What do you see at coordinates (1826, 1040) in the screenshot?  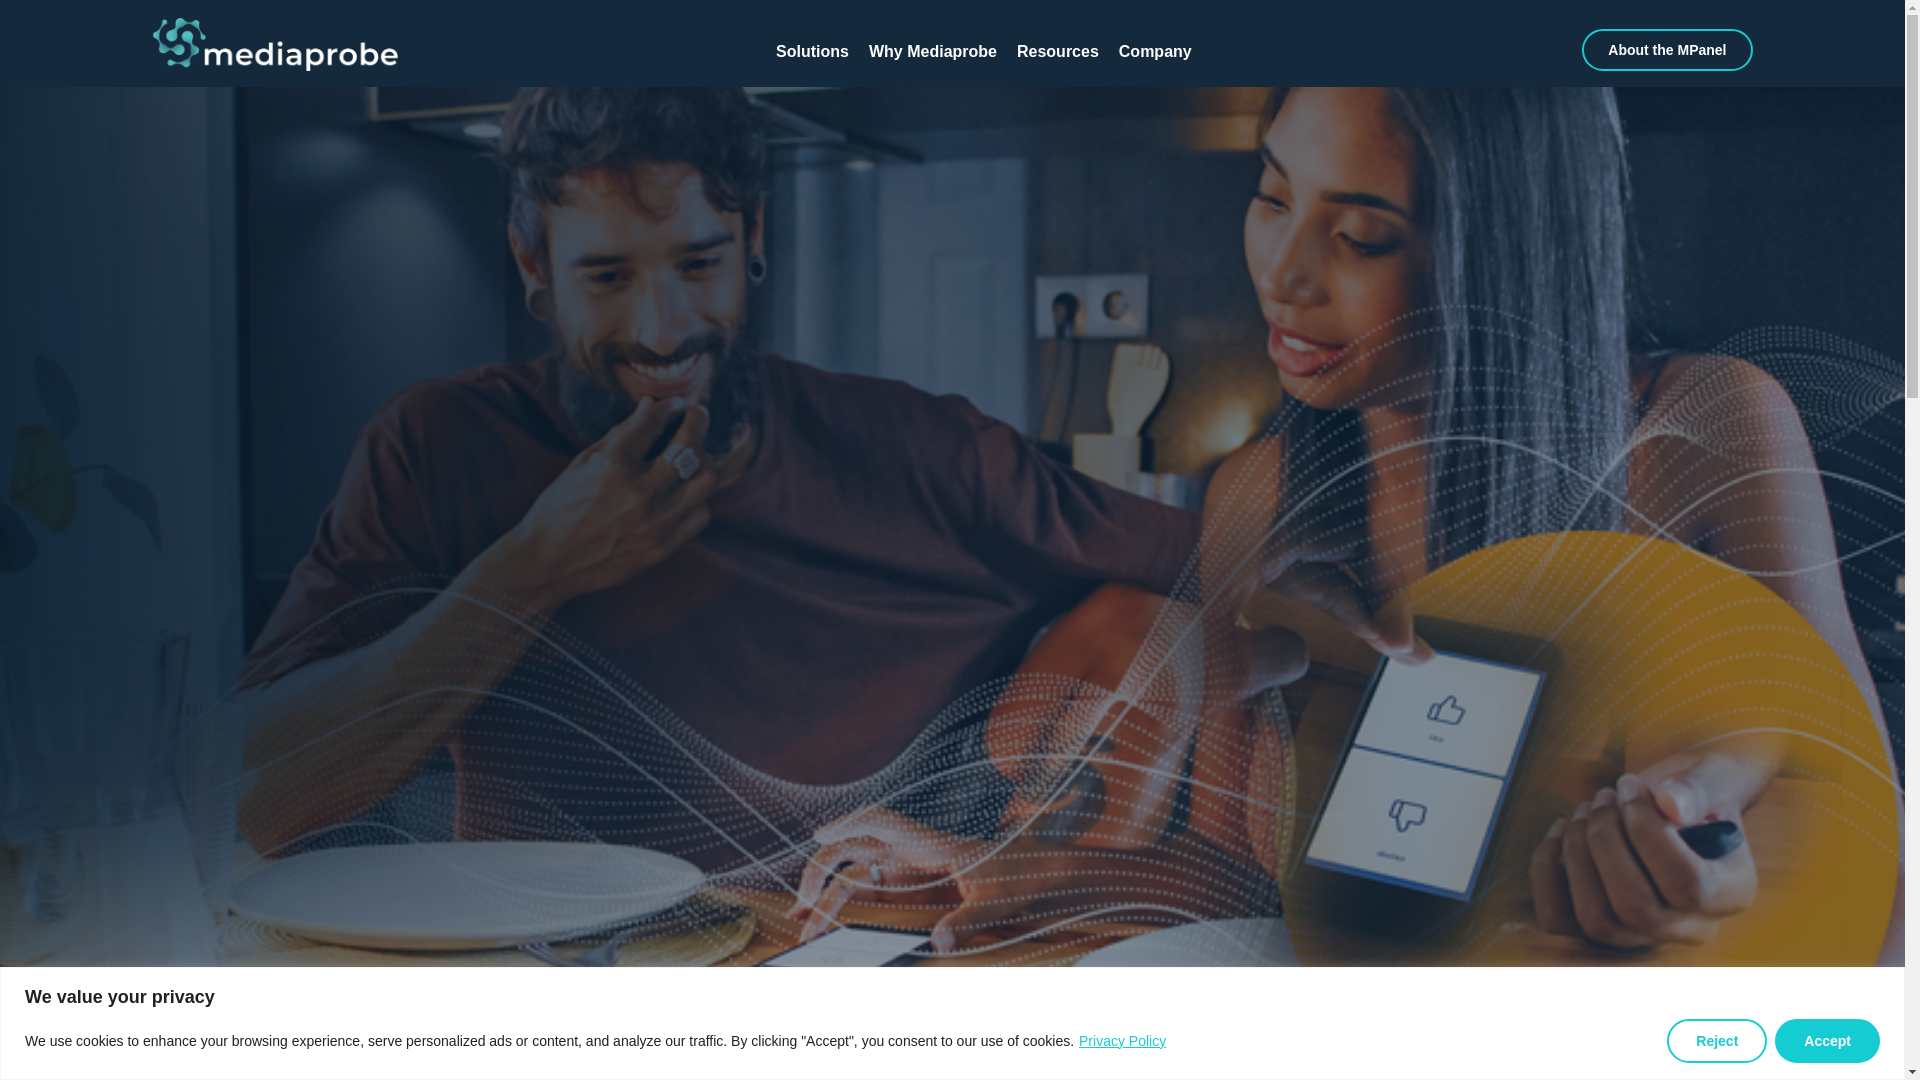 I see `Accept` at bounding box center [1826, 1040].